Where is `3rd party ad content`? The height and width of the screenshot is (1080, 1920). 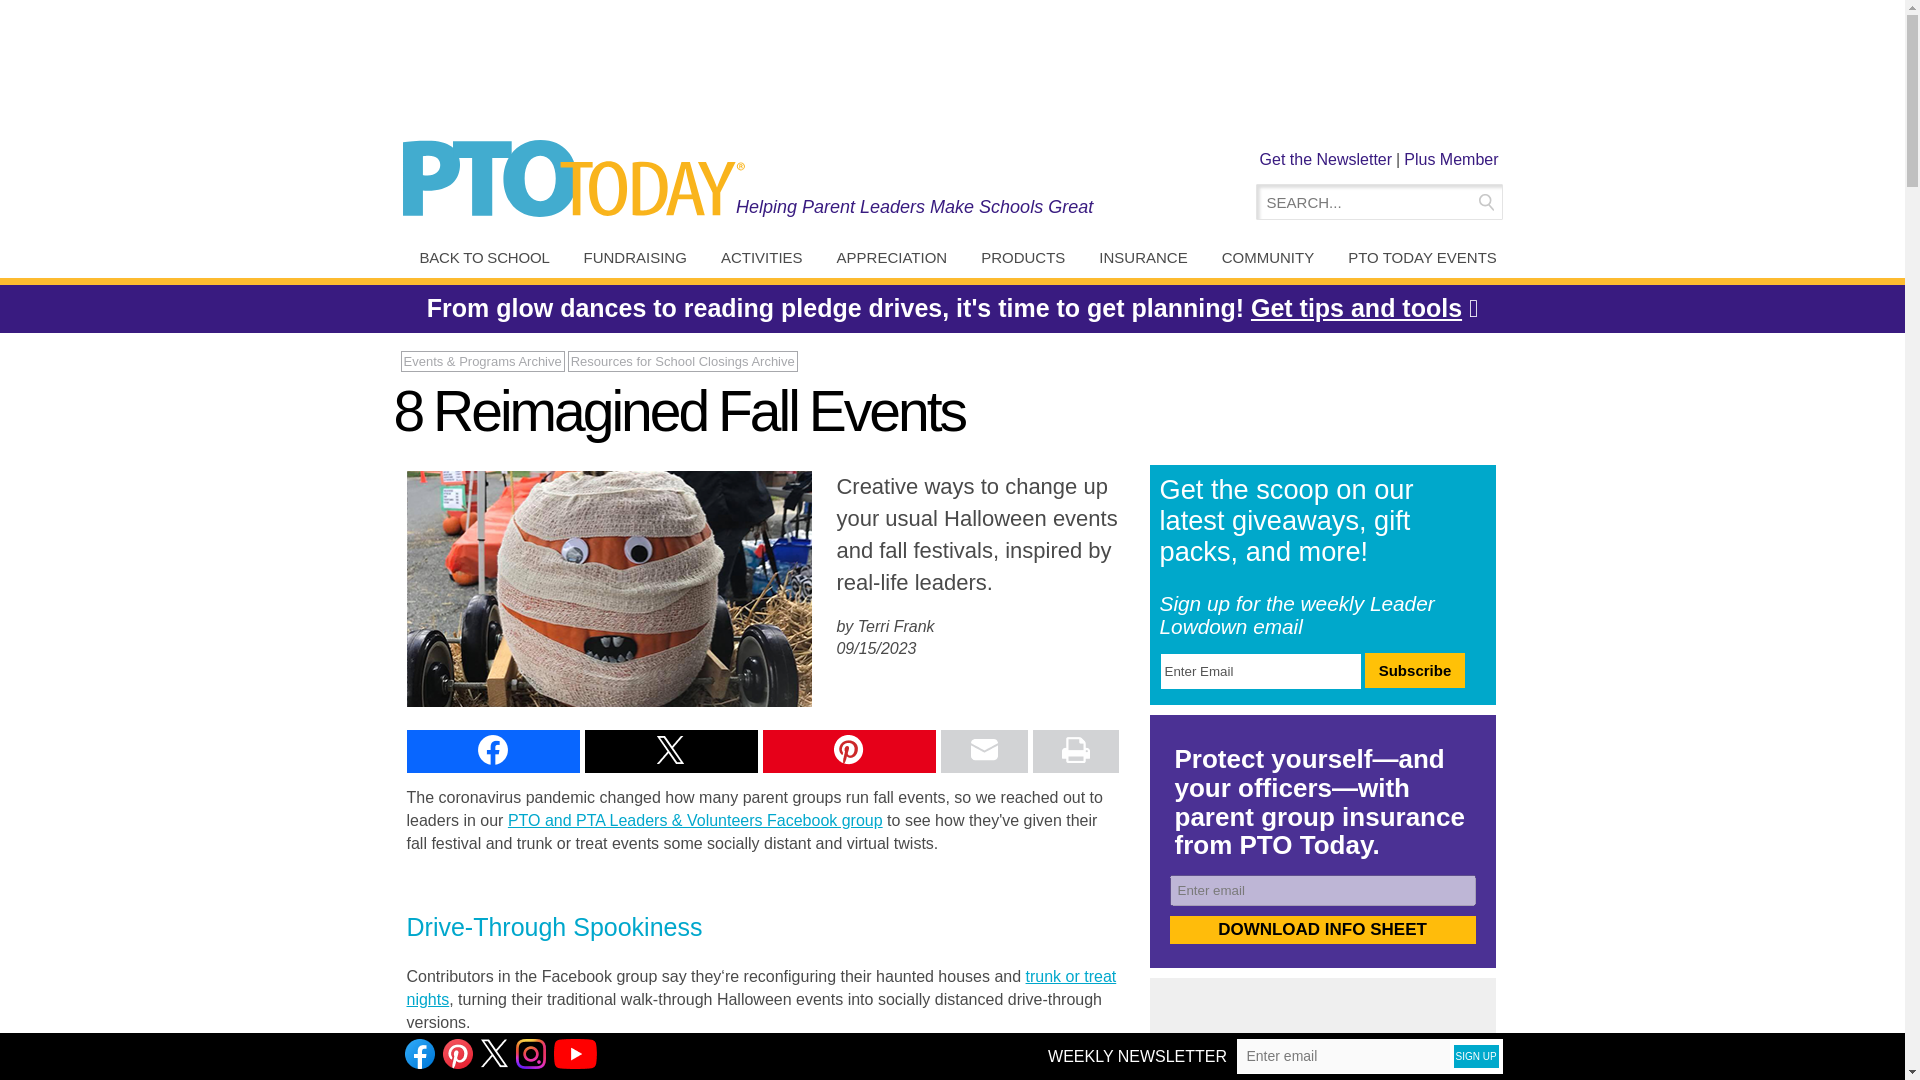
3rd party ad content is located at coordinates (951, 69).